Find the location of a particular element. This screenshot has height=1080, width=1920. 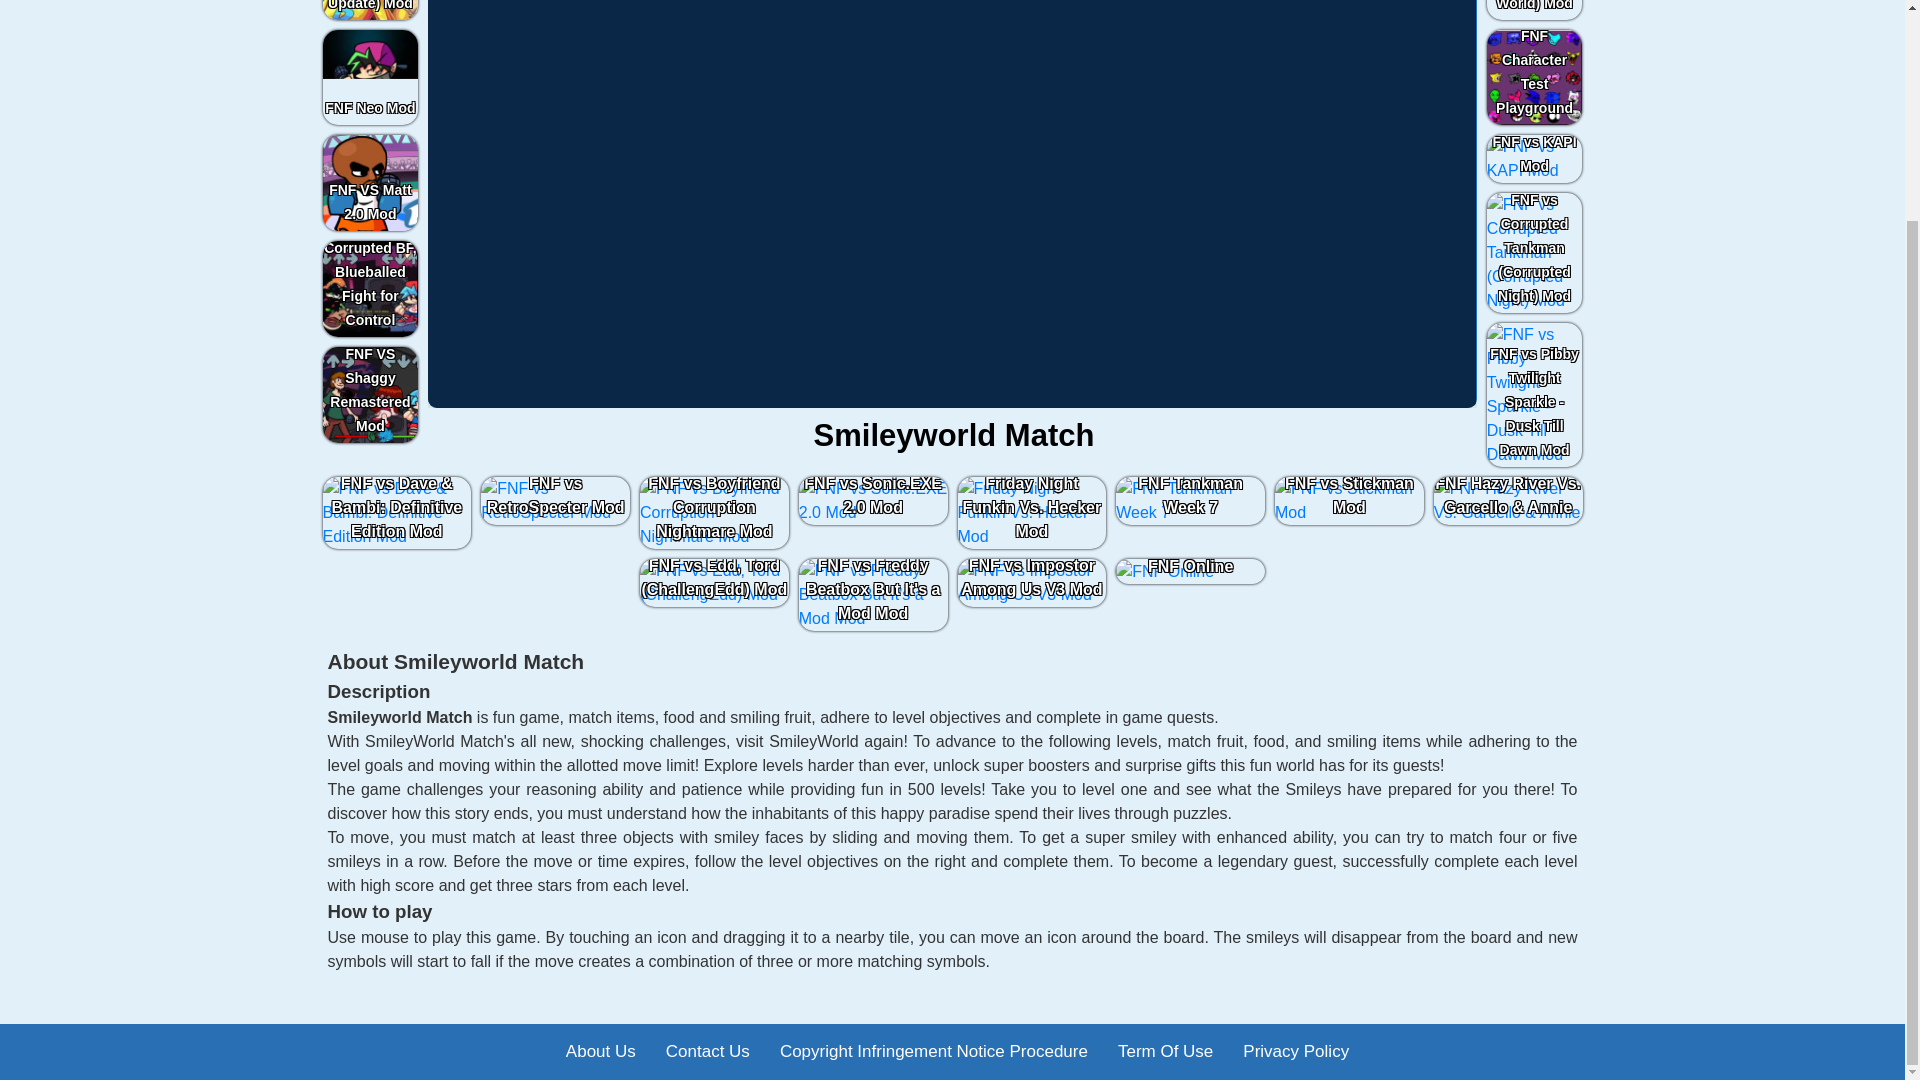

FNF vs Sonic.EXE 2.0 Mod is located at coordinates (873, 500).